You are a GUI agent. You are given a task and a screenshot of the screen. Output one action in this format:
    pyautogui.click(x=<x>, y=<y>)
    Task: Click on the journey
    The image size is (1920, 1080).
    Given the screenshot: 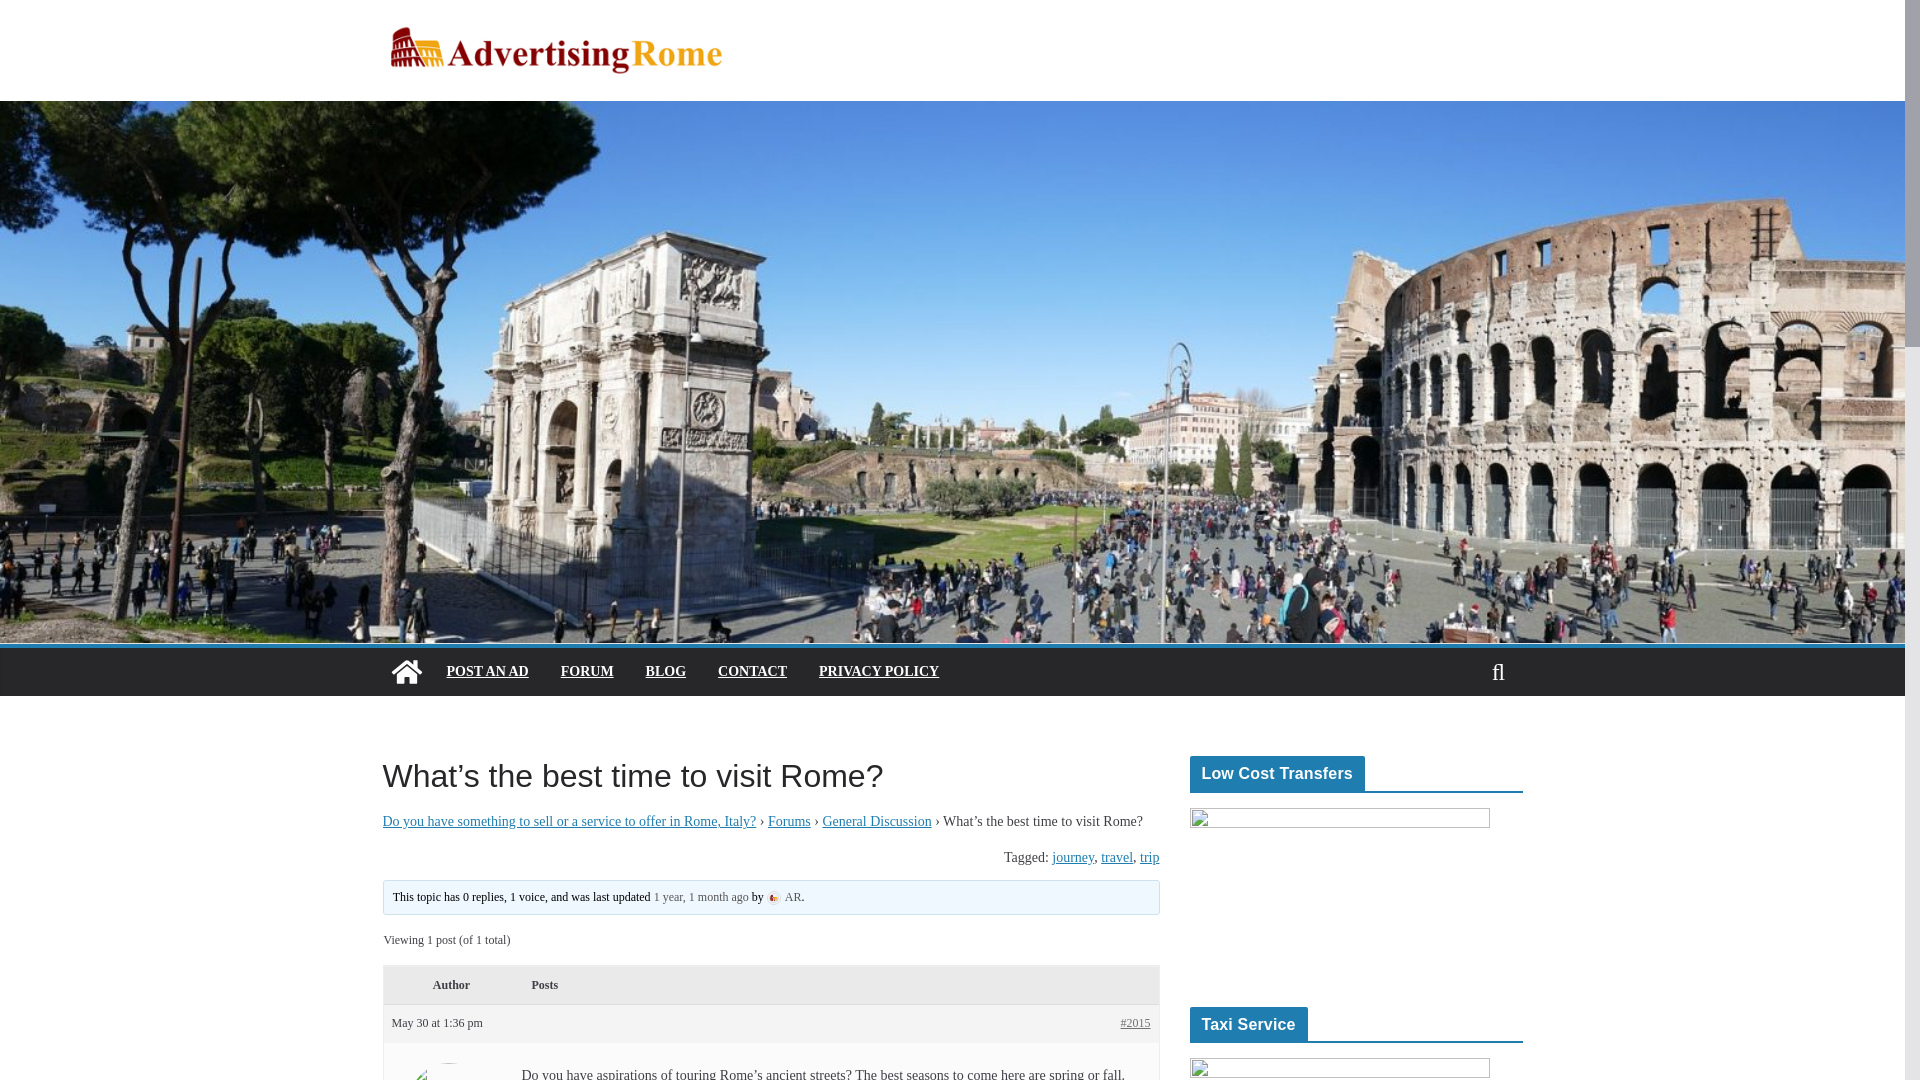 What is the action you would take?
    pyautogui.click(x=1073, y=857)
    